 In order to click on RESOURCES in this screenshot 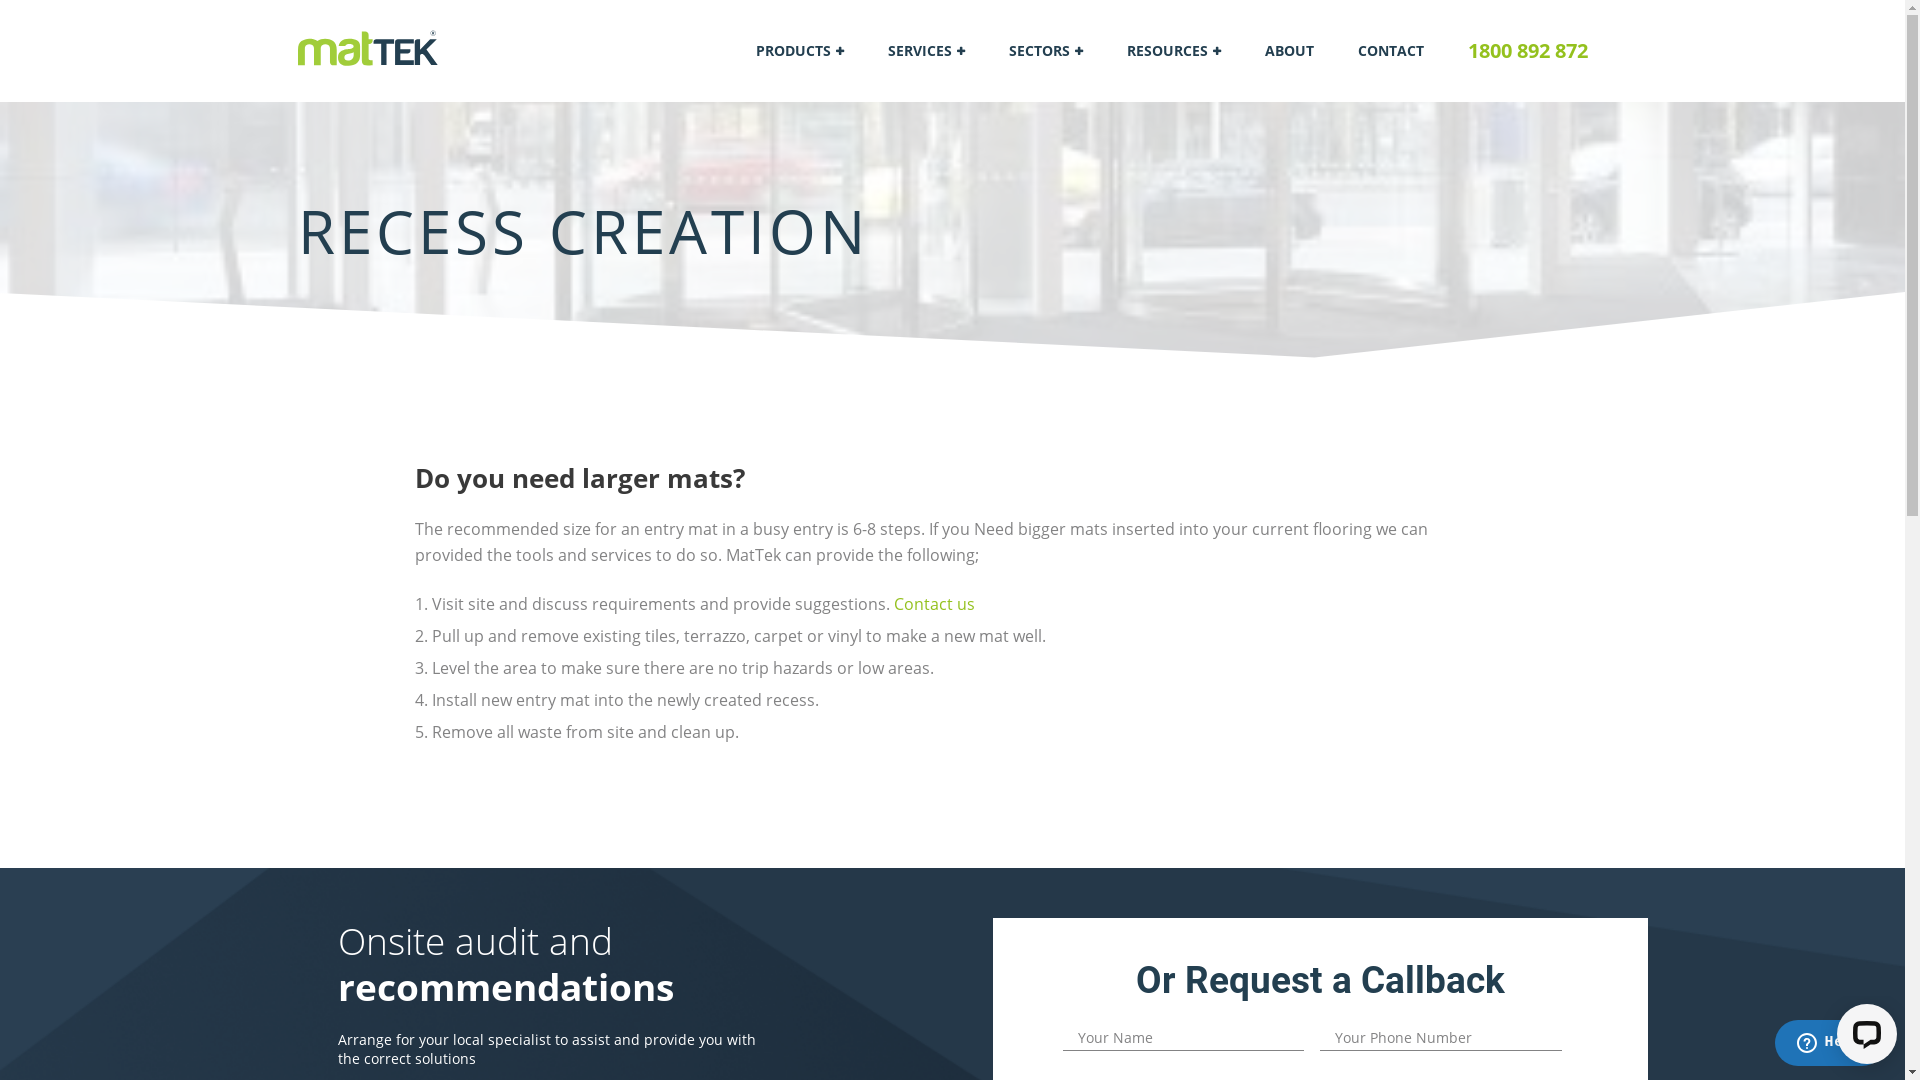, I will do `click(1173, 51)`.